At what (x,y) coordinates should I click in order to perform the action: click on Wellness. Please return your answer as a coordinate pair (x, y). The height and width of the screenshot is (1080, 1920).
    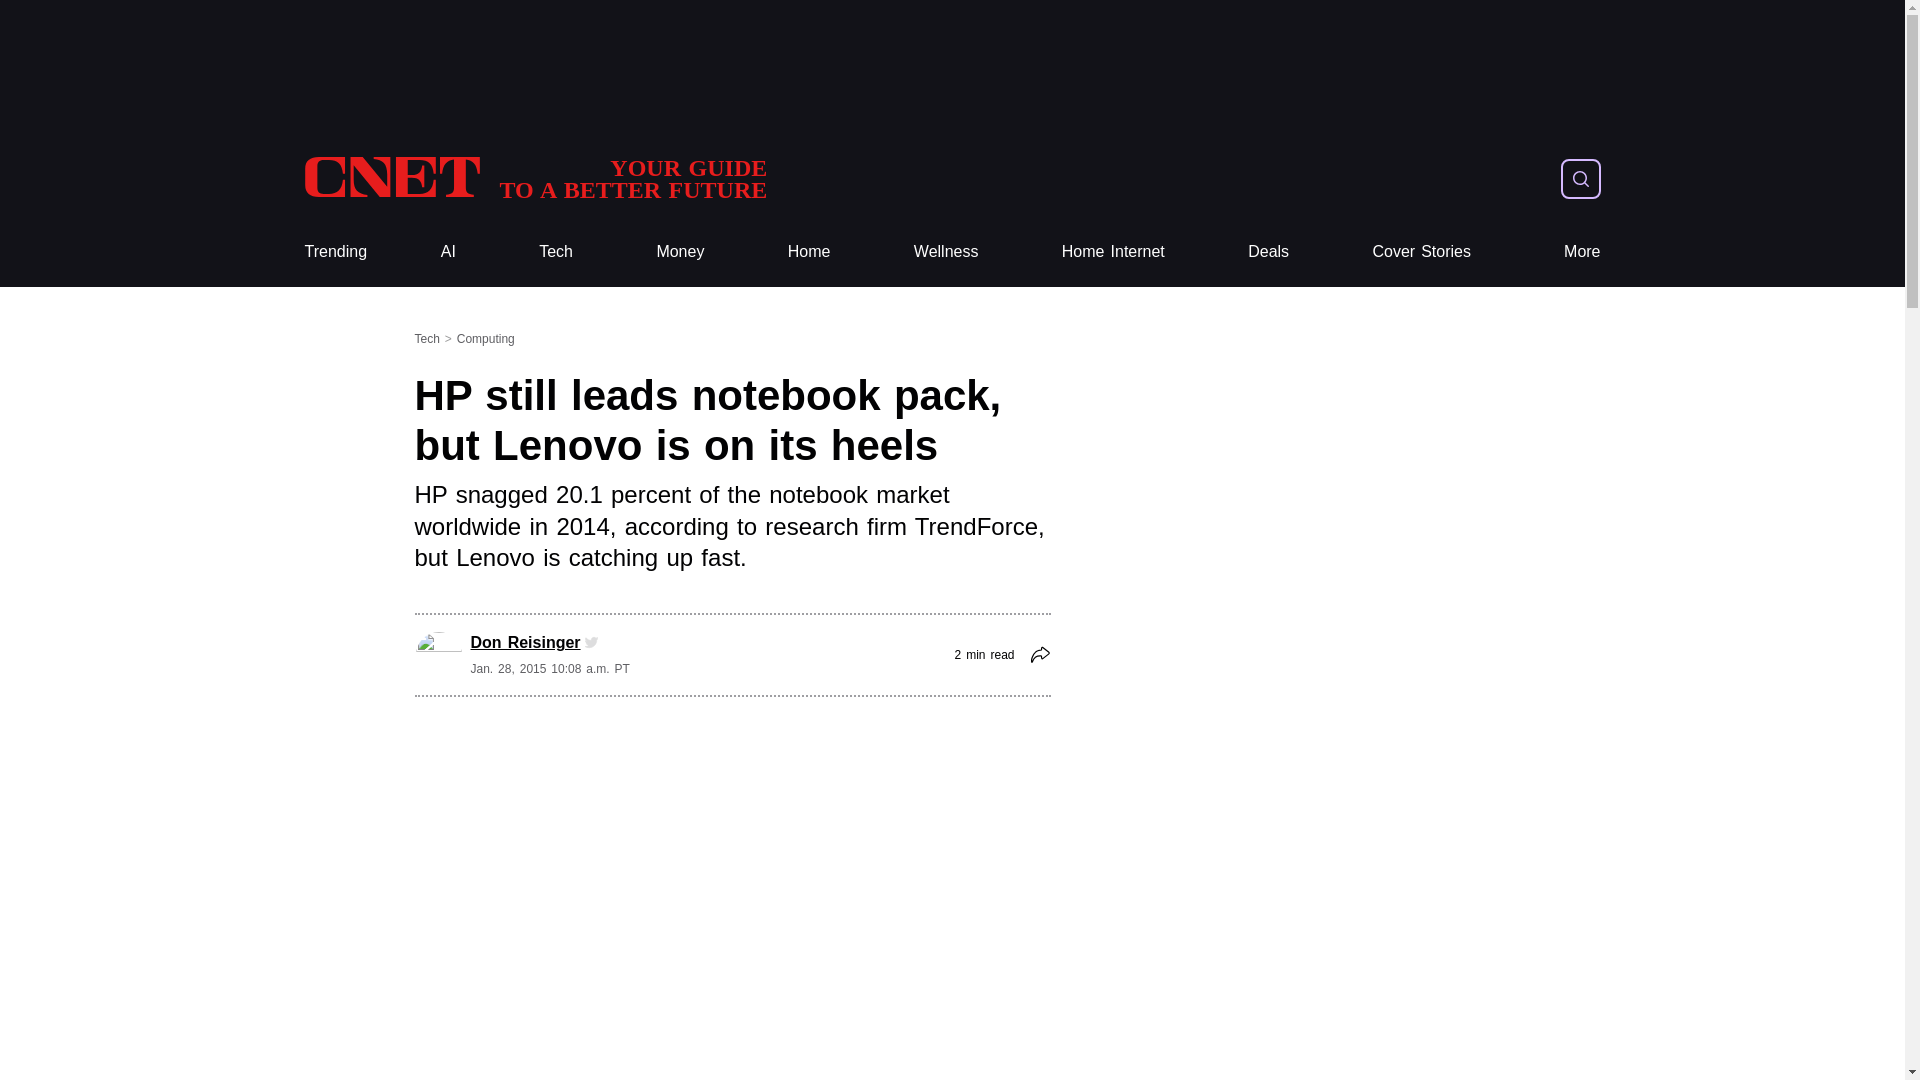
    Looking at the image, I should click on (556, 252).